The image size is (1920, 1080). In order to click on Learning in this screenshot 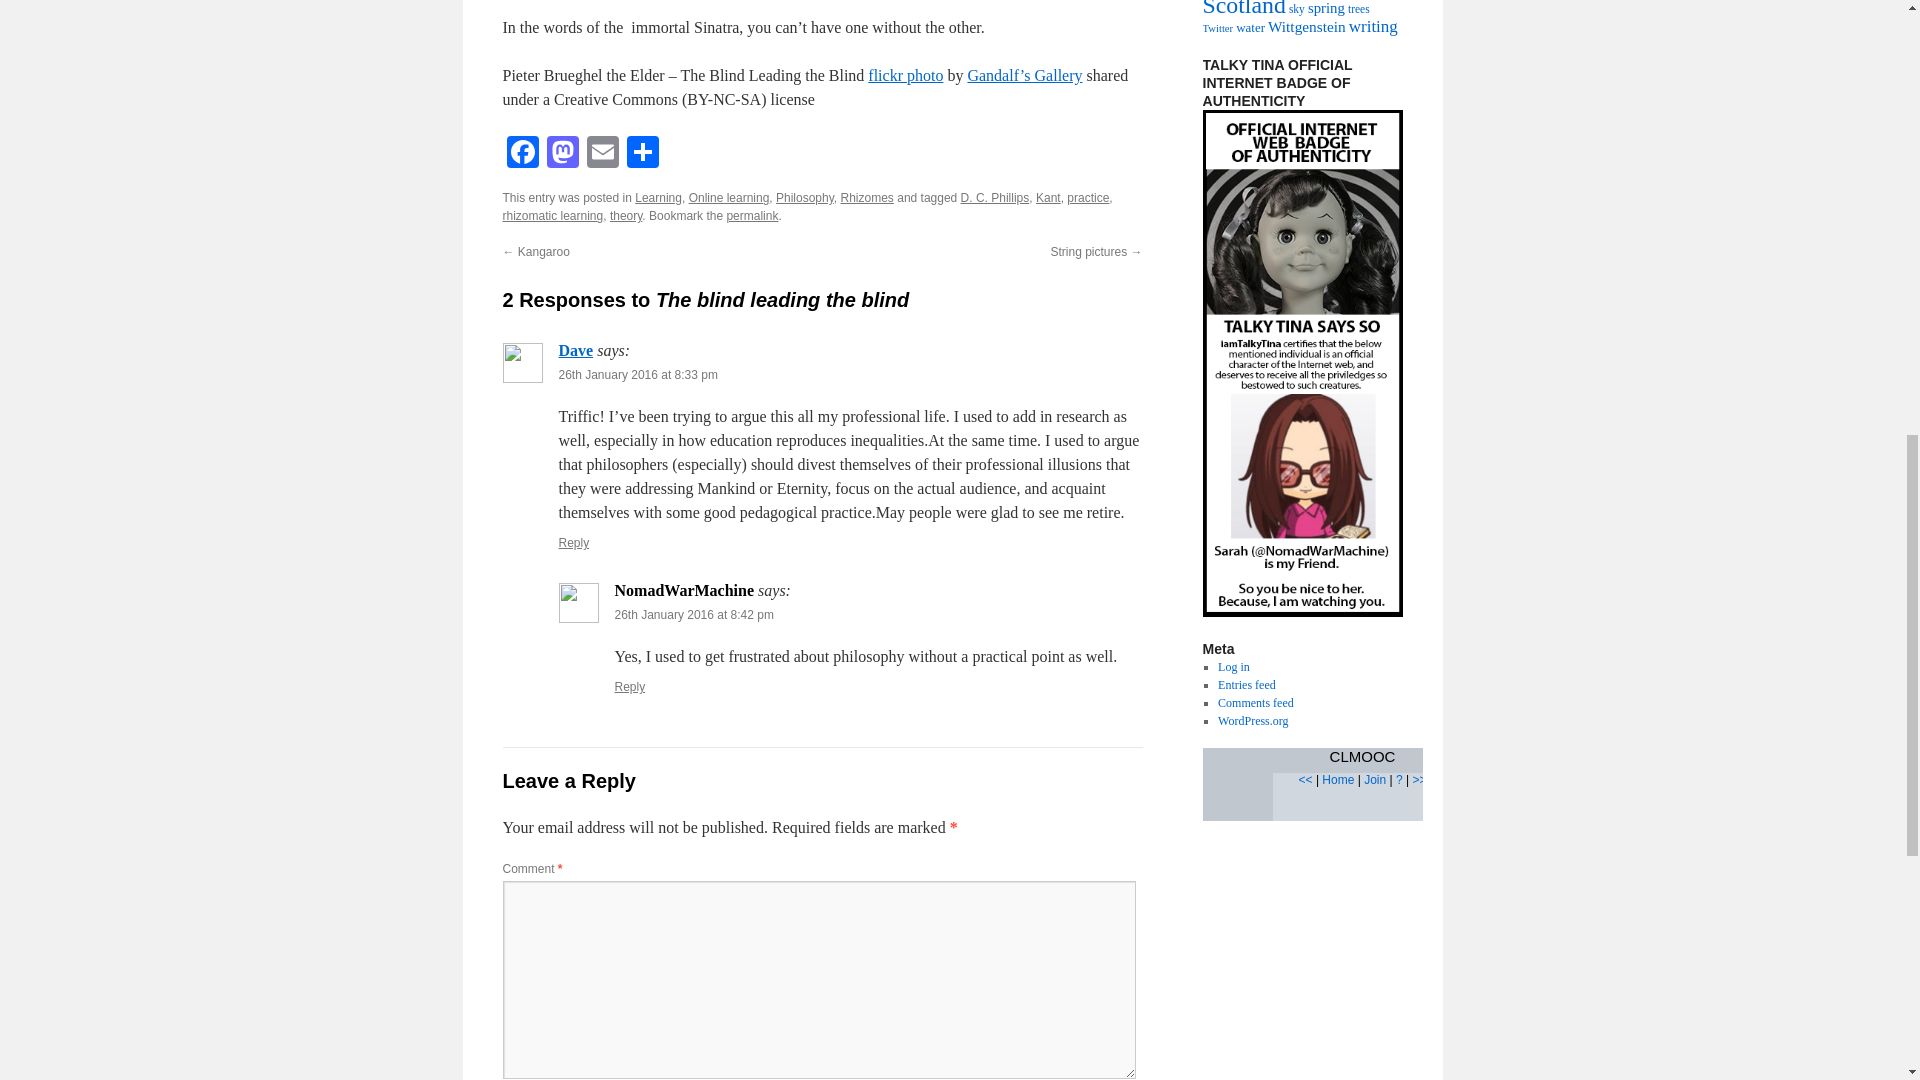, I will do `click(658, 198)`.